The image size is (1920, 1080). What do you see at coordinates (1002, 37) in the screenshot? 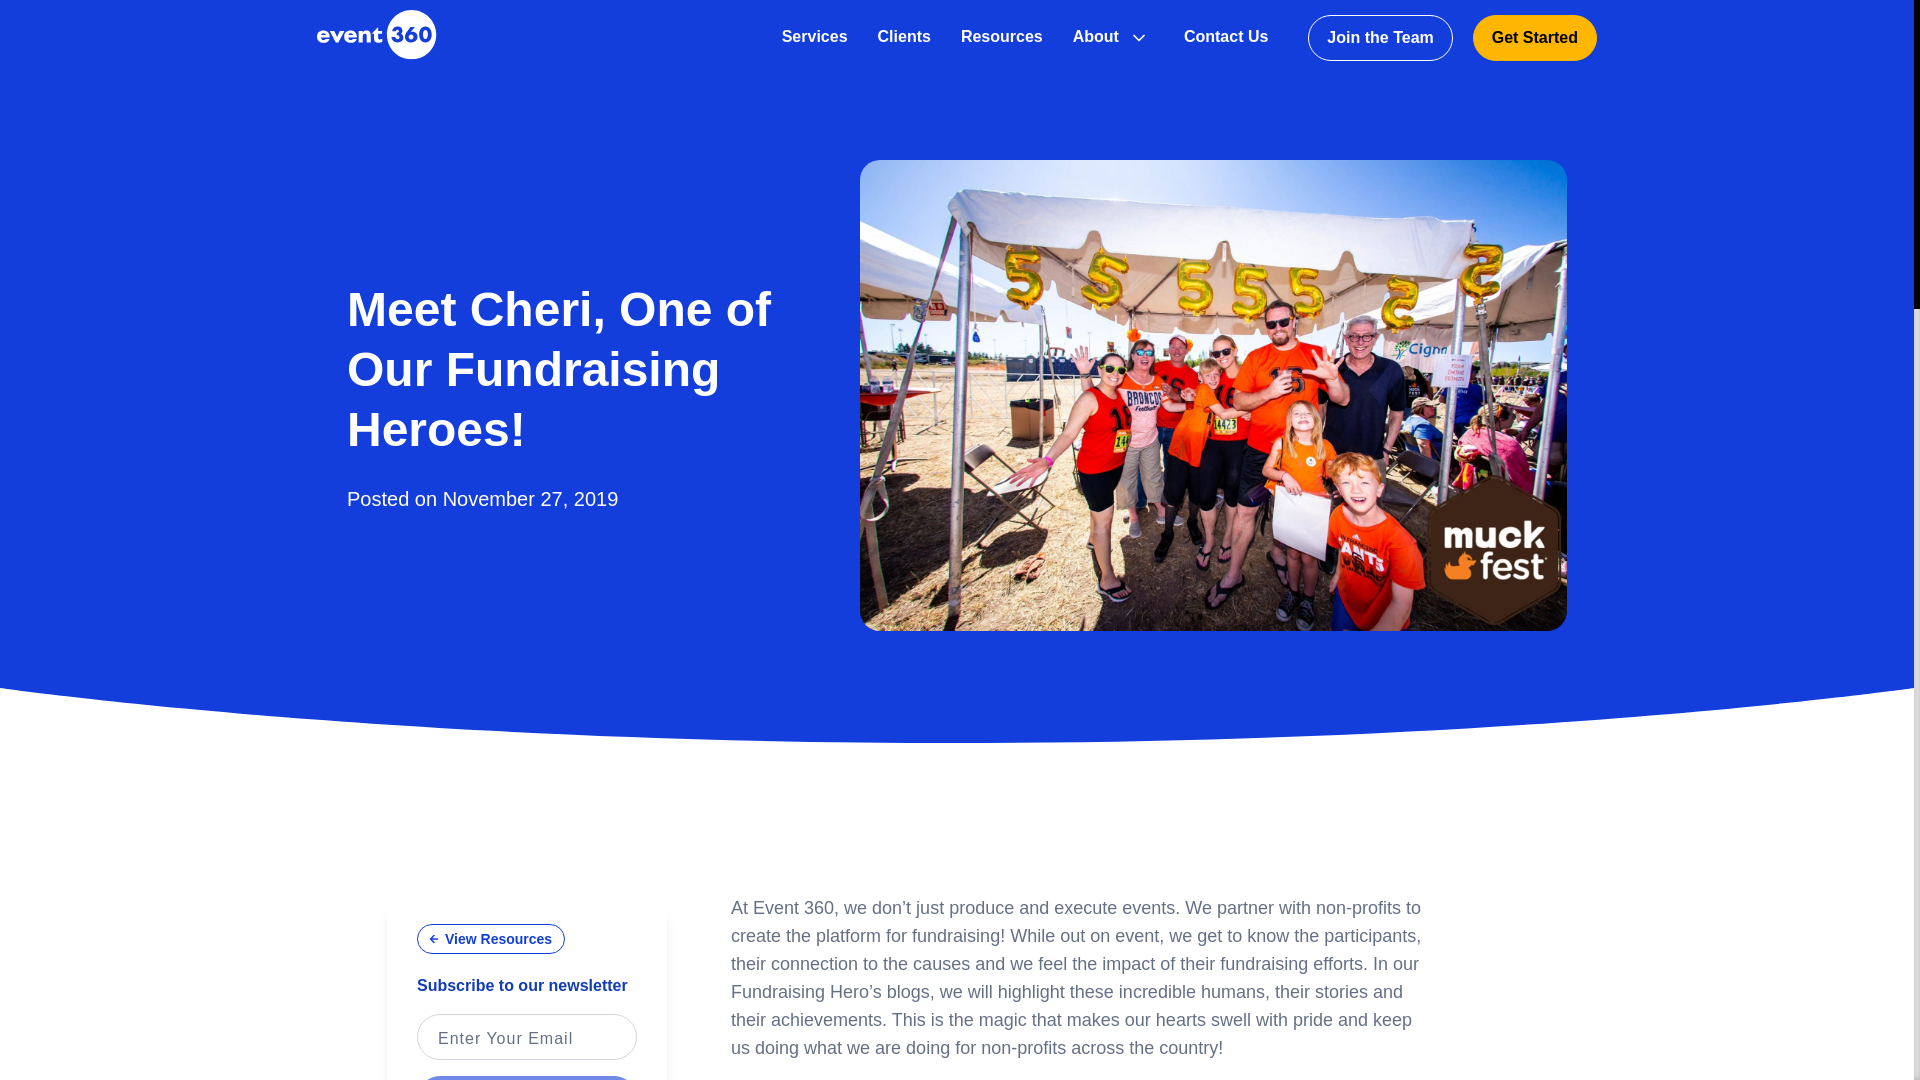
I see `Resources` at bounding box center [1002, 37].